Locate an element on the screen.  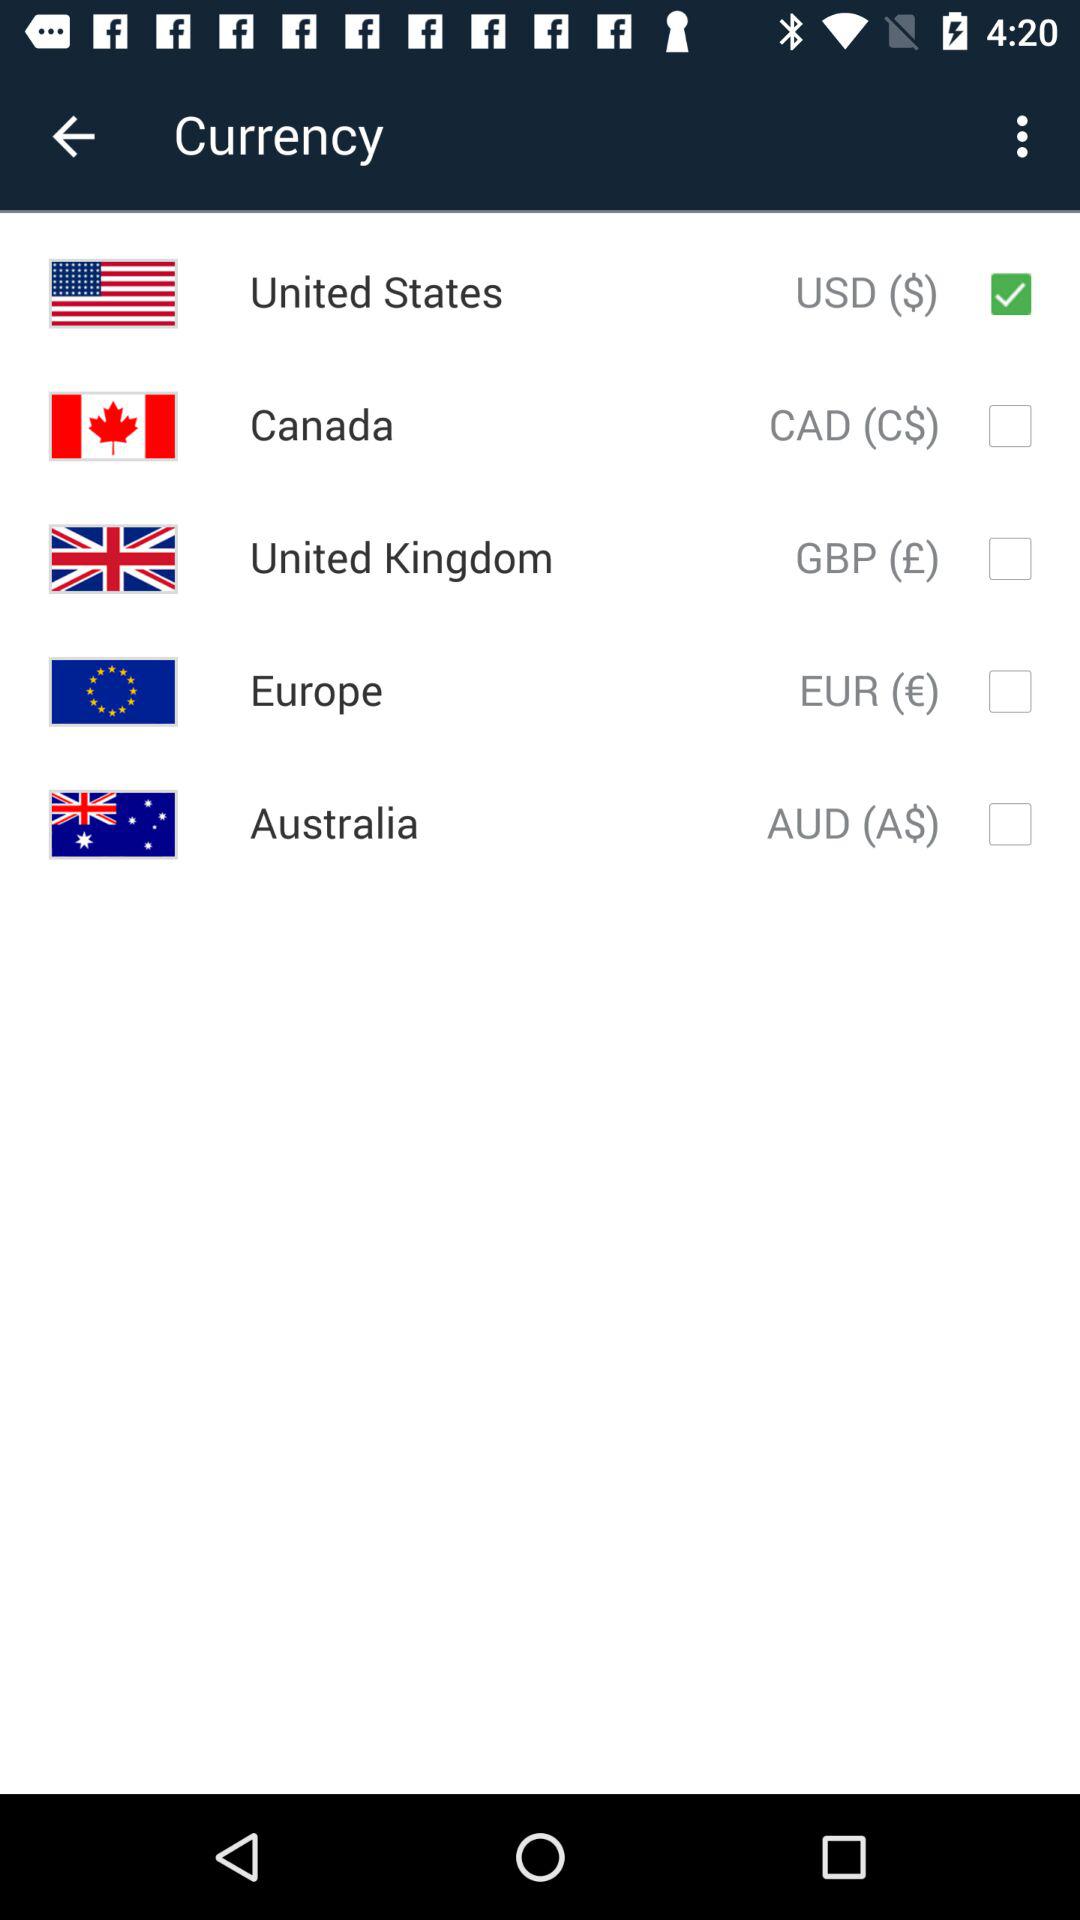
turn off icon next to currency is located at coordinates (73, 136).